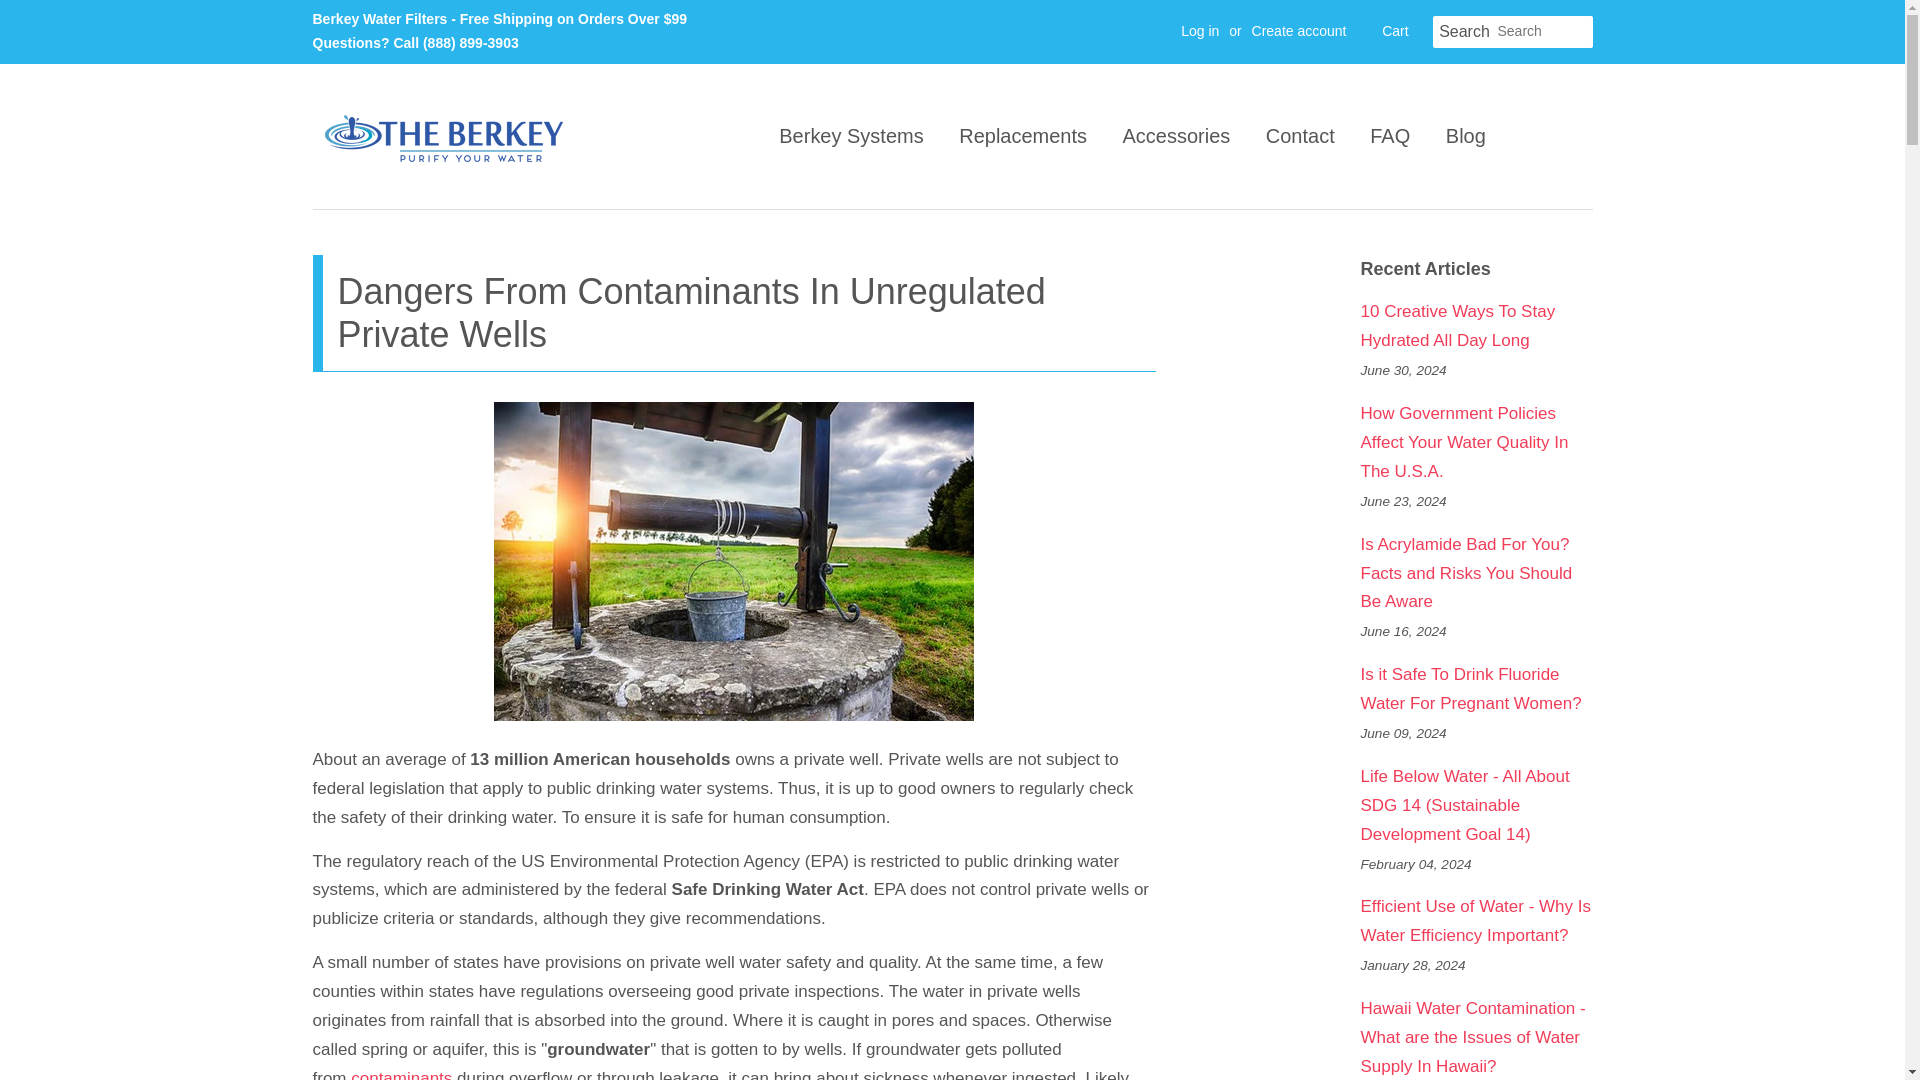  What do you see at coordinates (1023, 136) in the screenshot?
I see `Replacements` at bounding box center [1023, 136].